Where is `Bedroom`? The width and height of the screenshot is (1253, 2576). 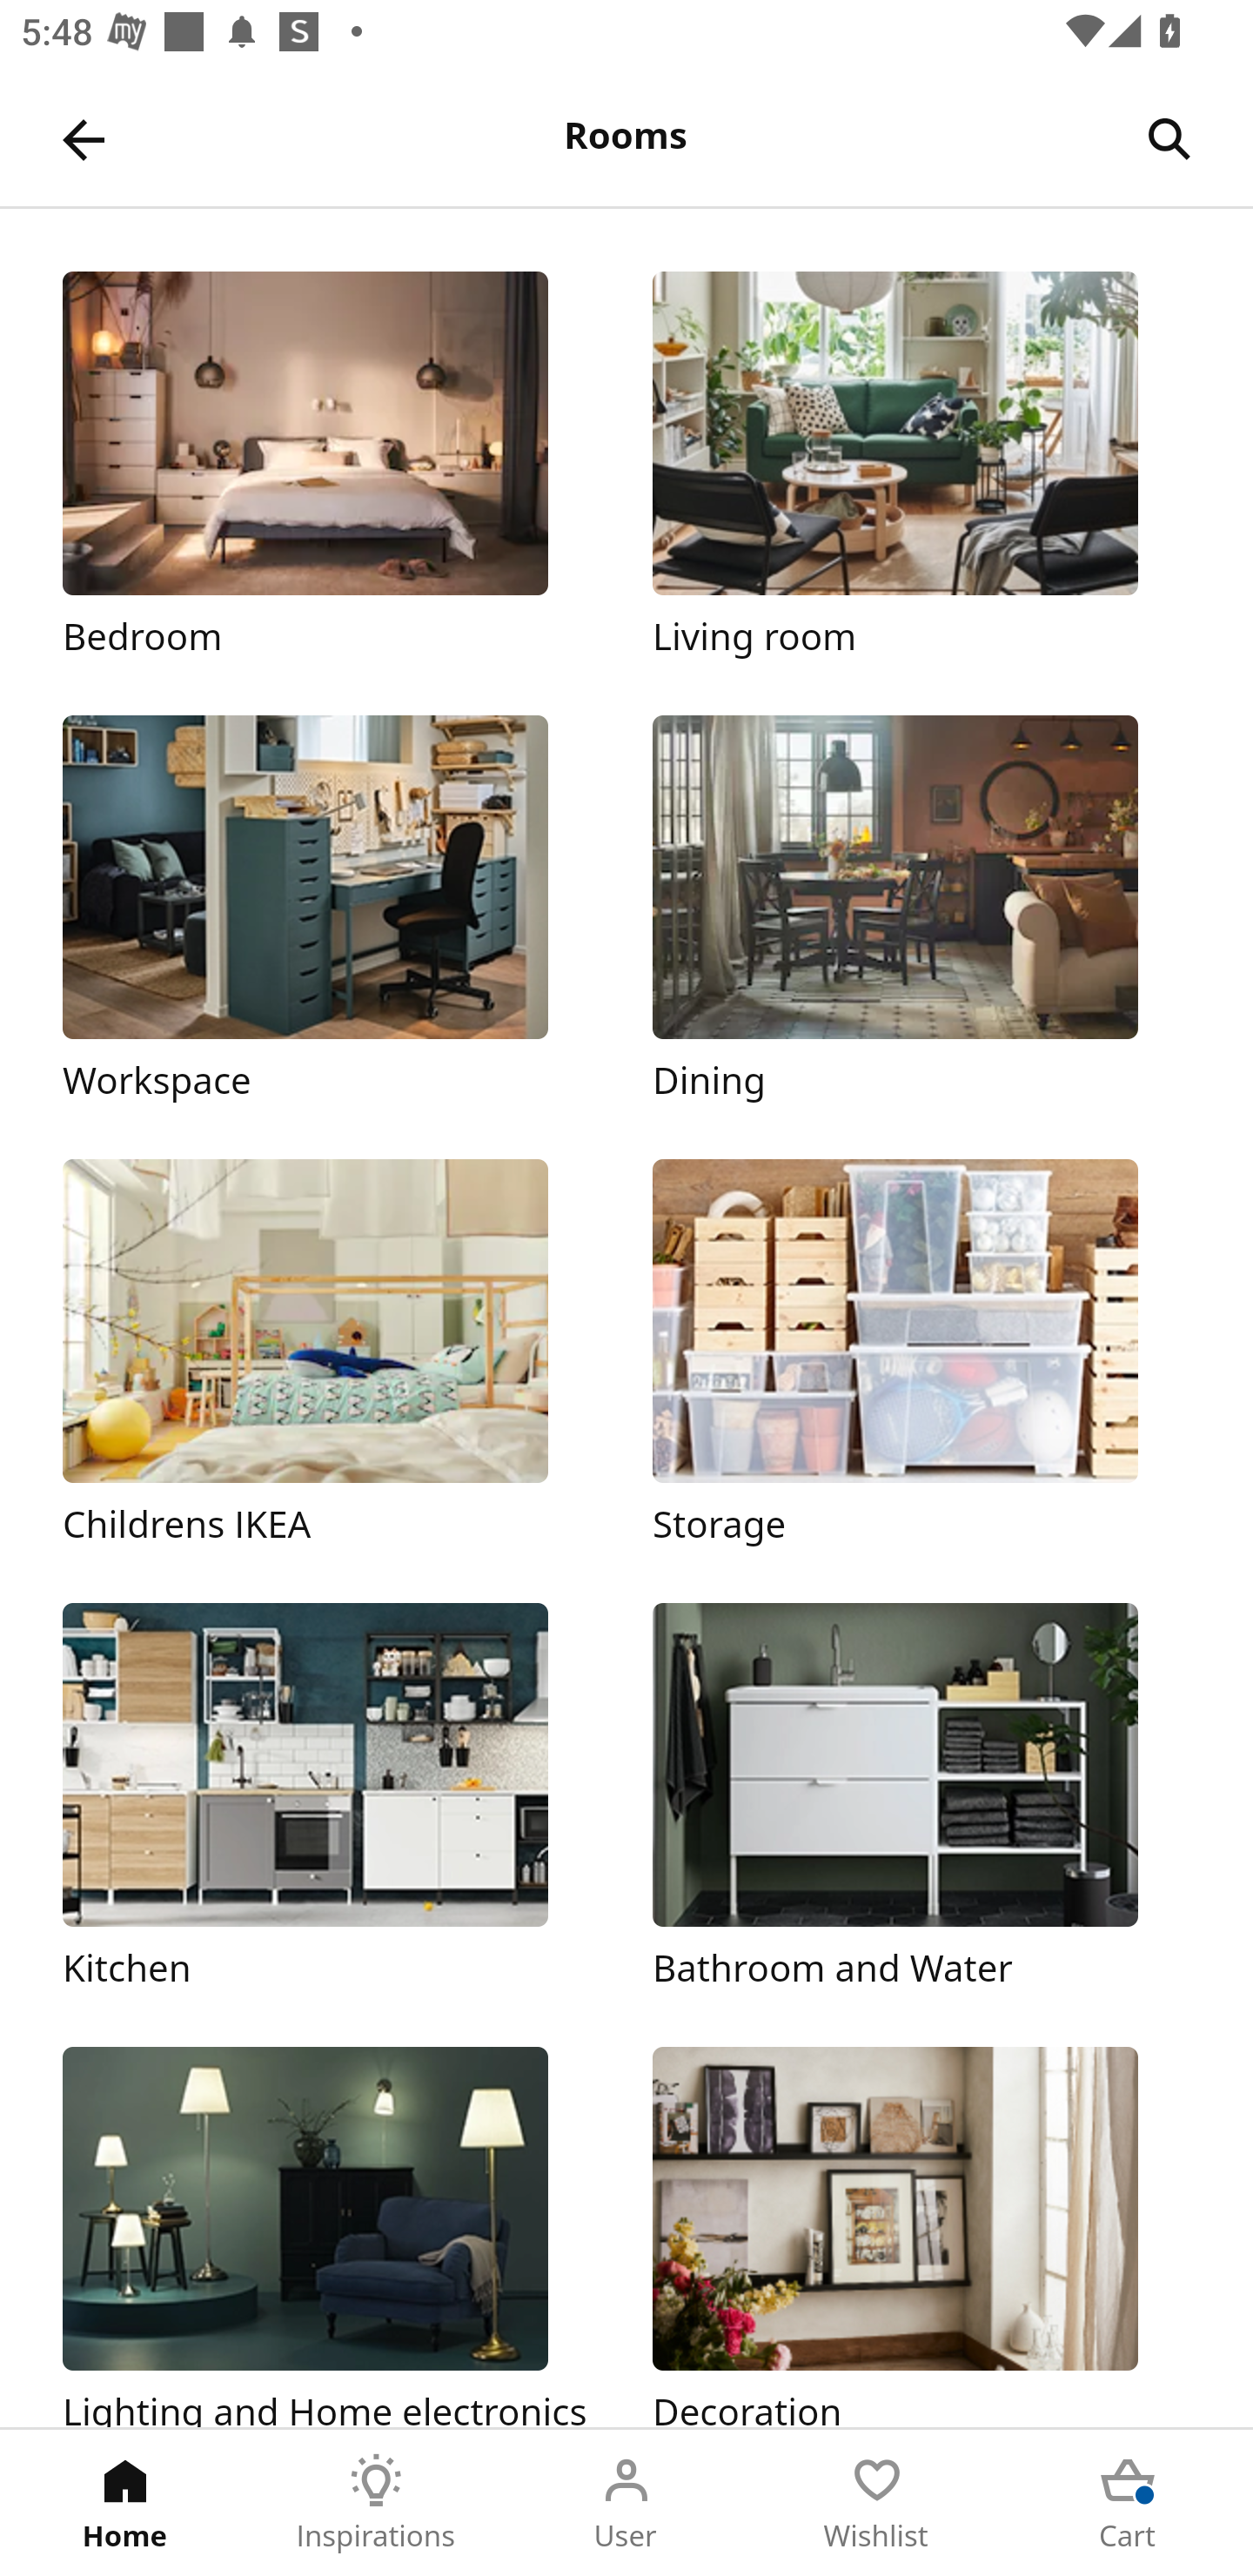
Bedroom is located at coordinates (331, 466).